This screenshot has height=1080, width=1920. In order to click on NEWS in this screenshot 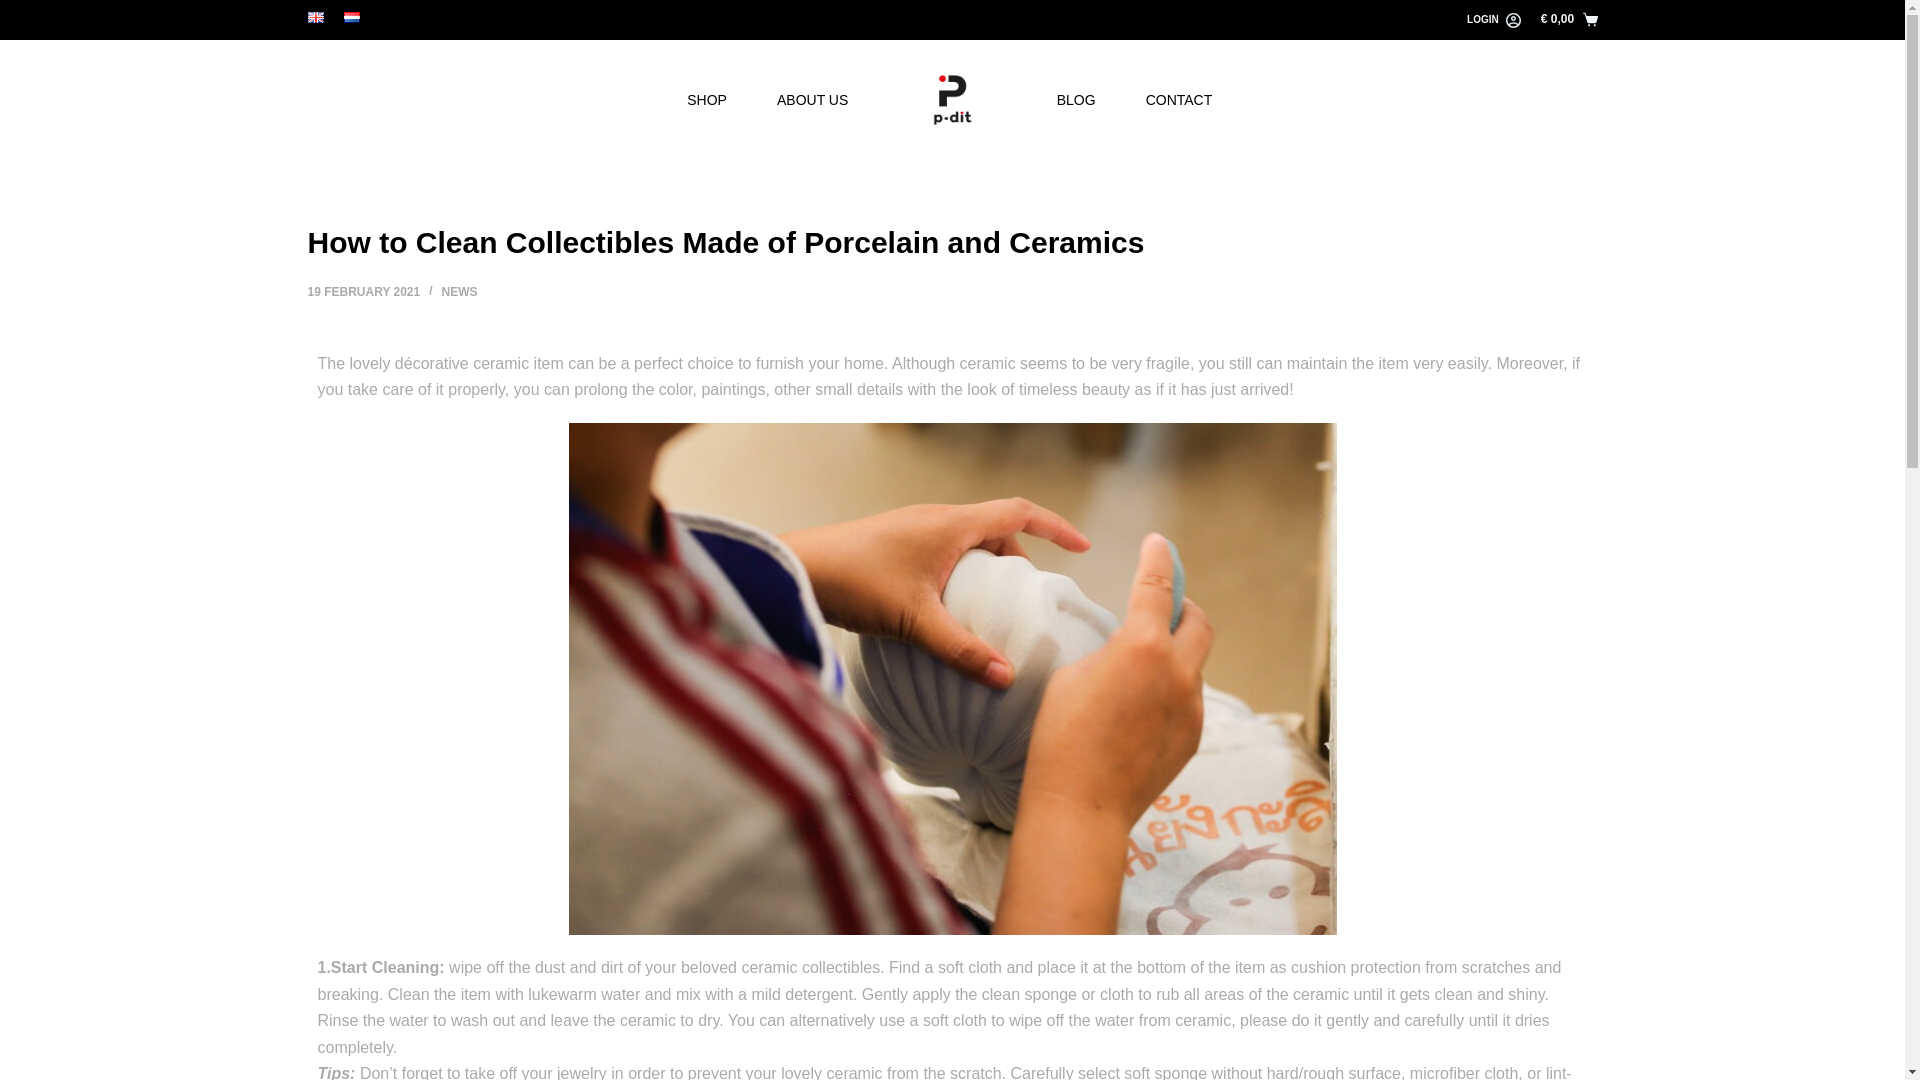, I will do `click(460, 292)`.